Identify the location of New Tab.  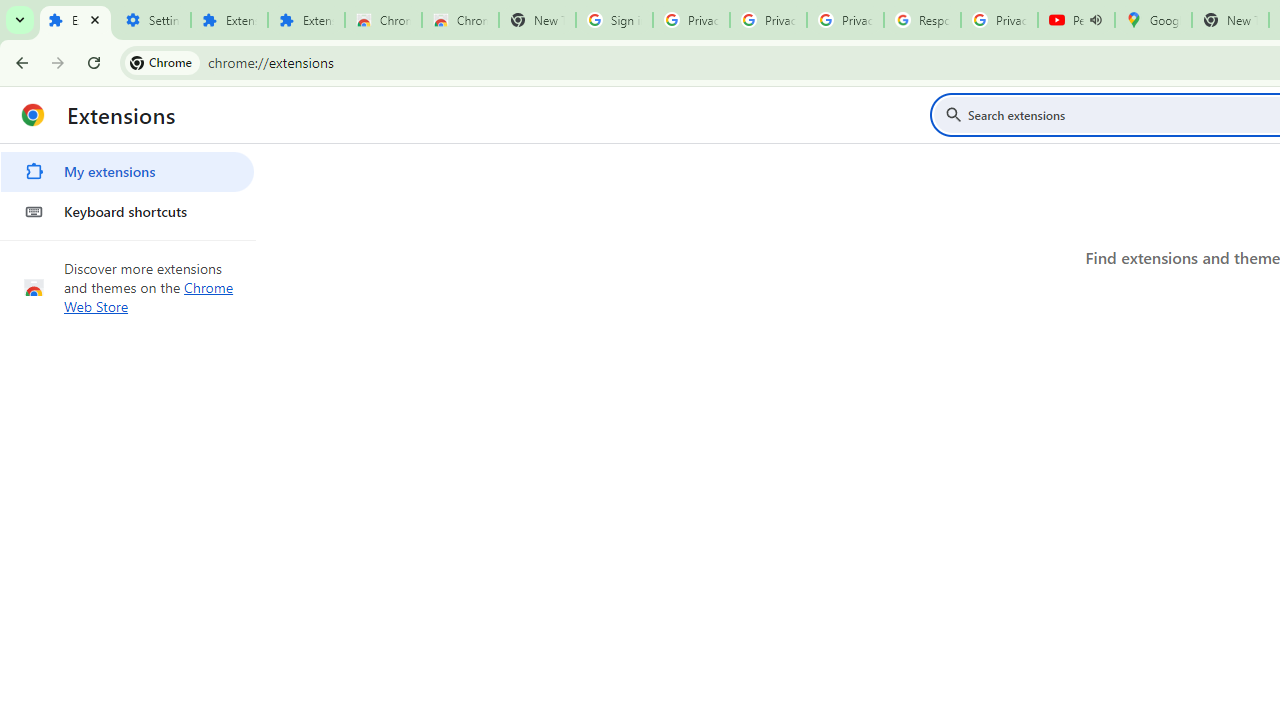
(1230, 20).